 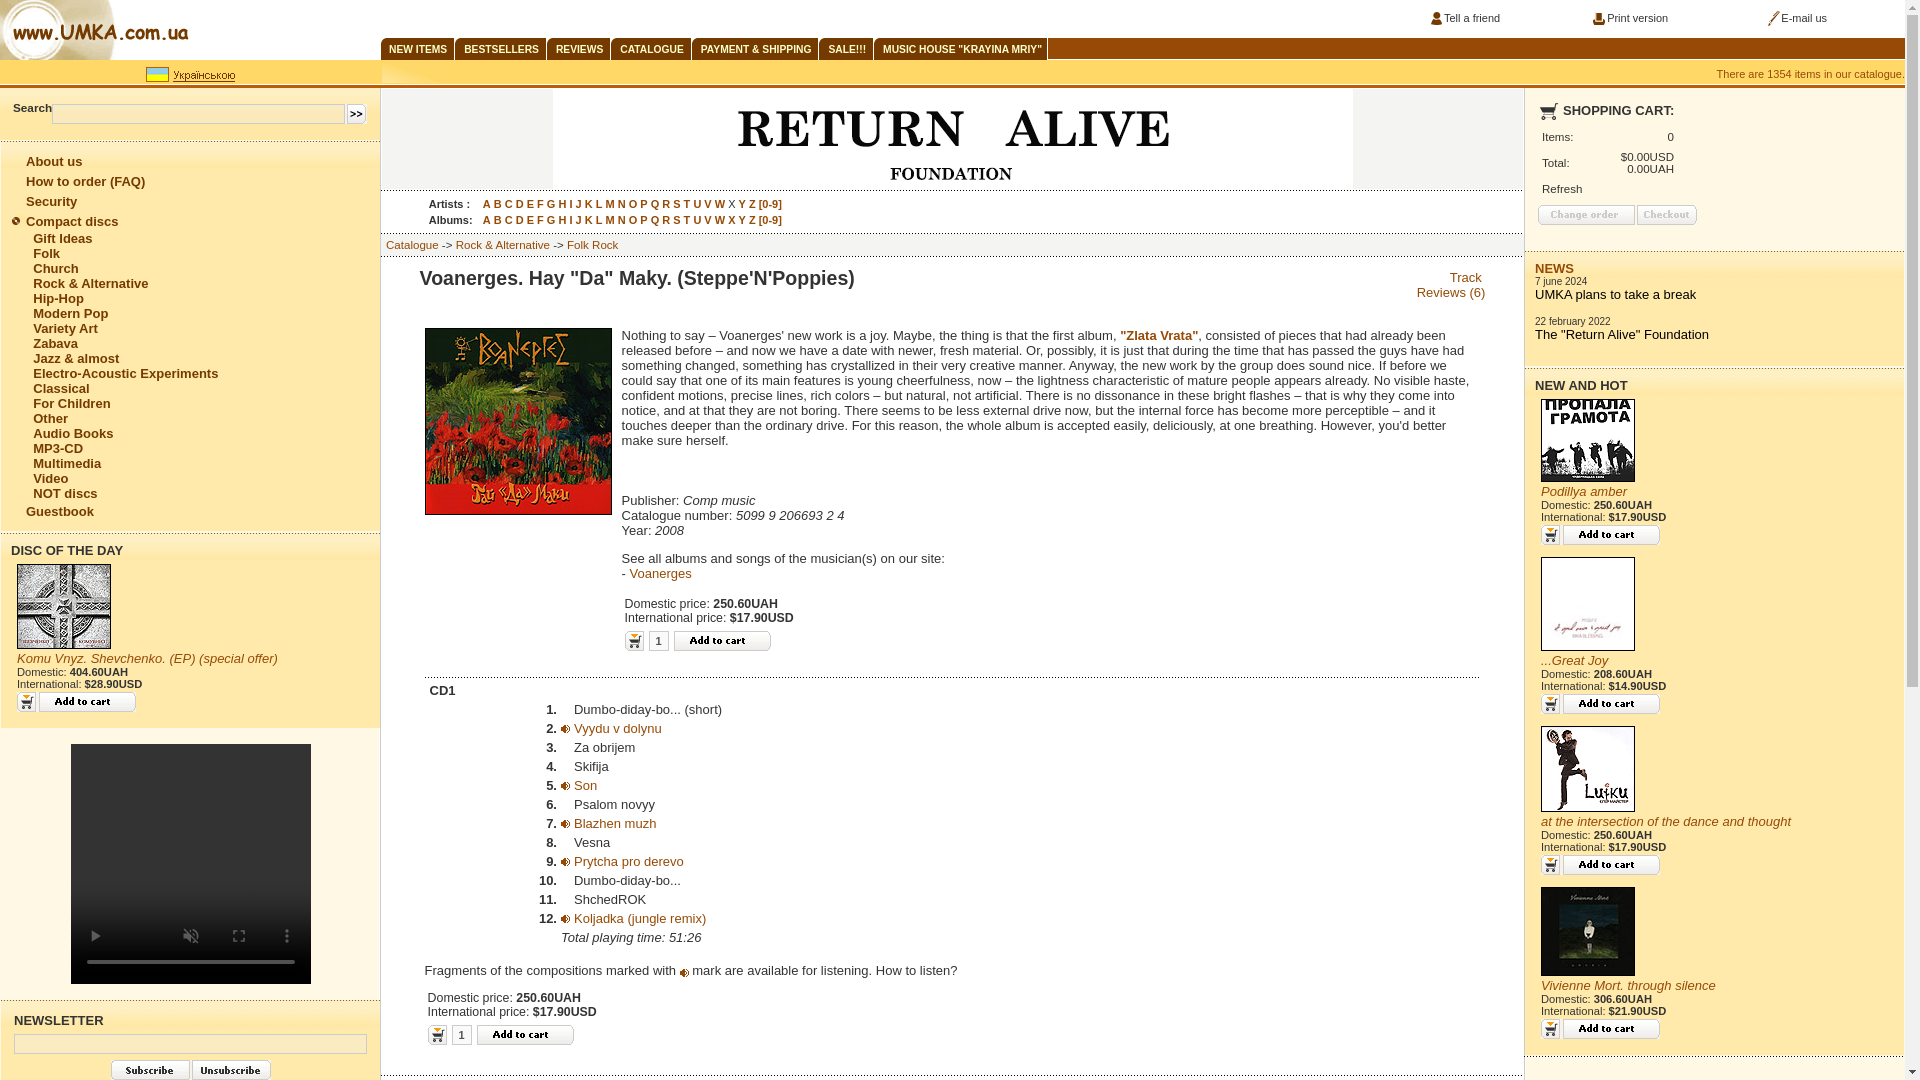 What do you see at coordinates (50, 418) in the screenshot?
I see `Other` at bounding box center [50, 418].